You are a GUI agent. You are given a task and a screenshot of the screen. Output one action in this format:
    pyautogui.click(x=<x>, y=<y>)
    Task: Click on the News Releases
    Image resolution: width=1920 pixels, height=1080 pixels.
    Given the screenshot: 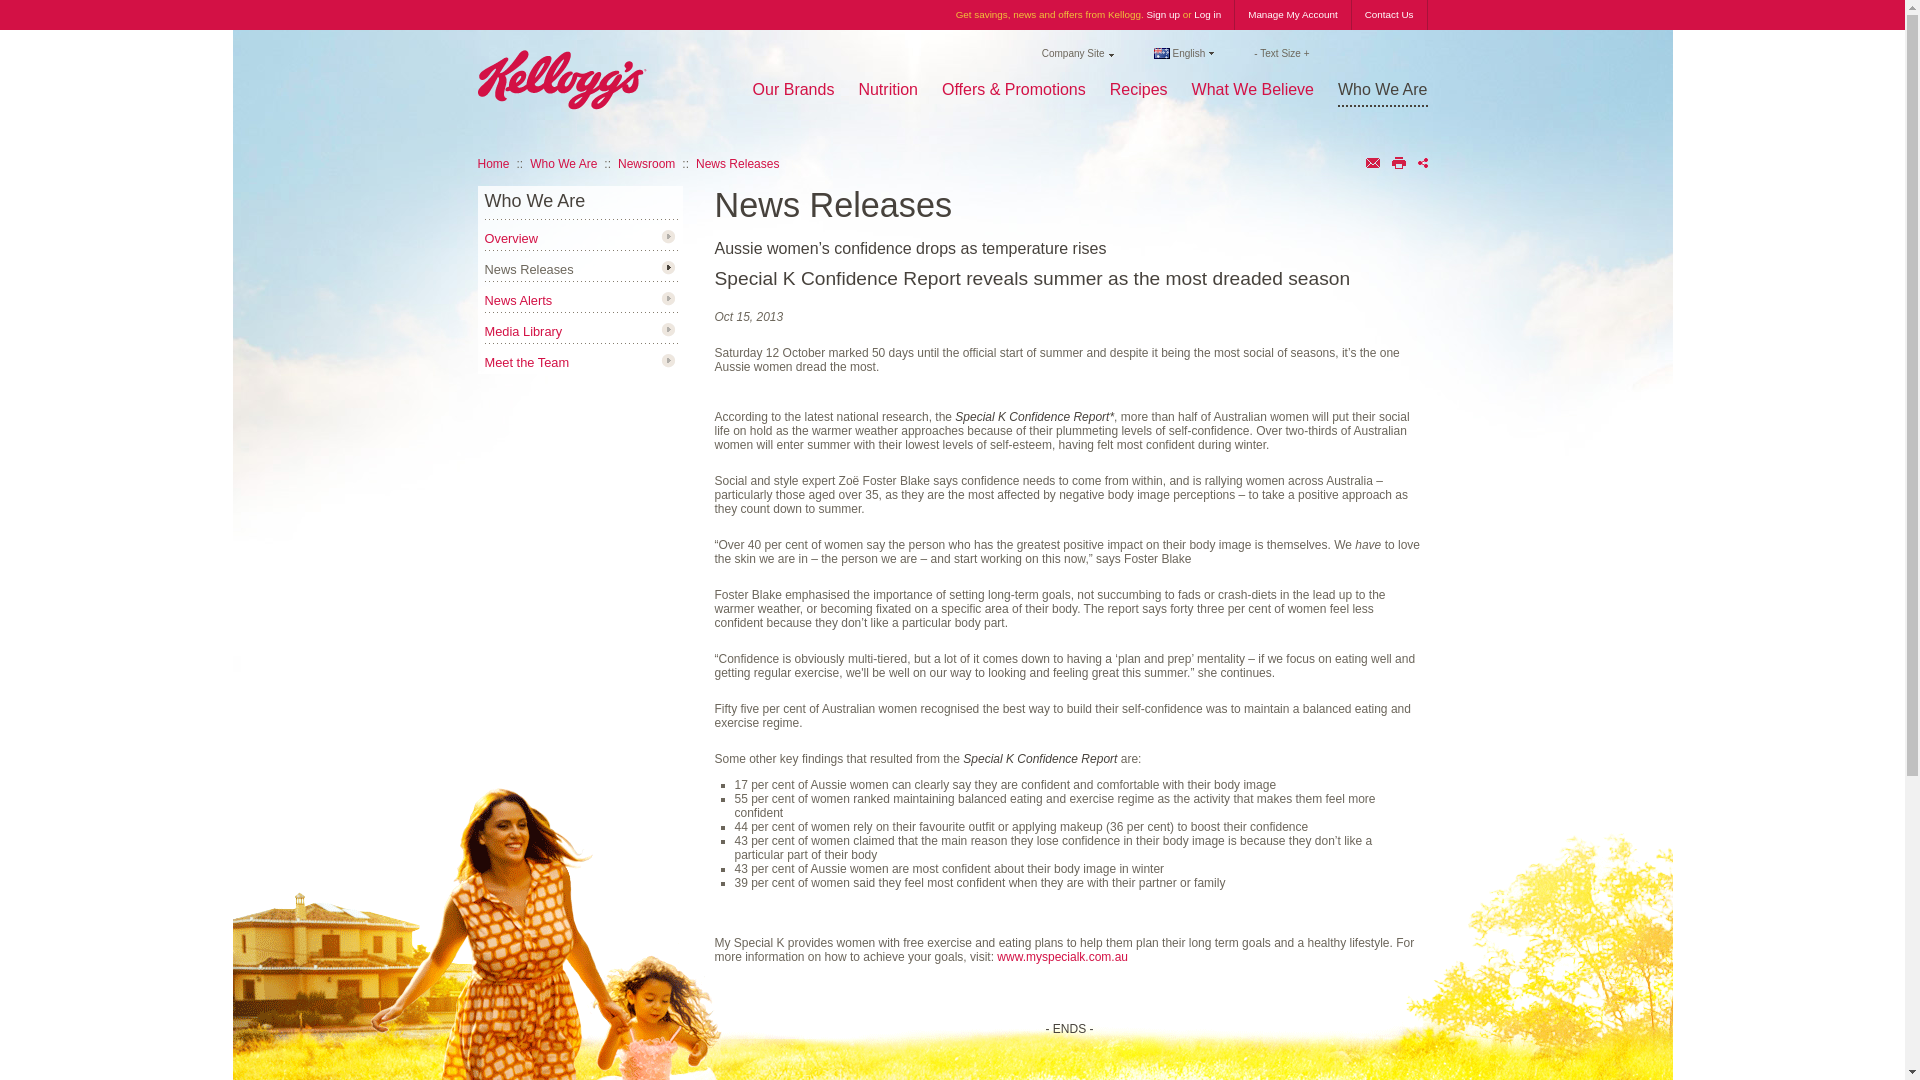 What is the action you would take?
    pyautogui.click(x=540, y=264)
    